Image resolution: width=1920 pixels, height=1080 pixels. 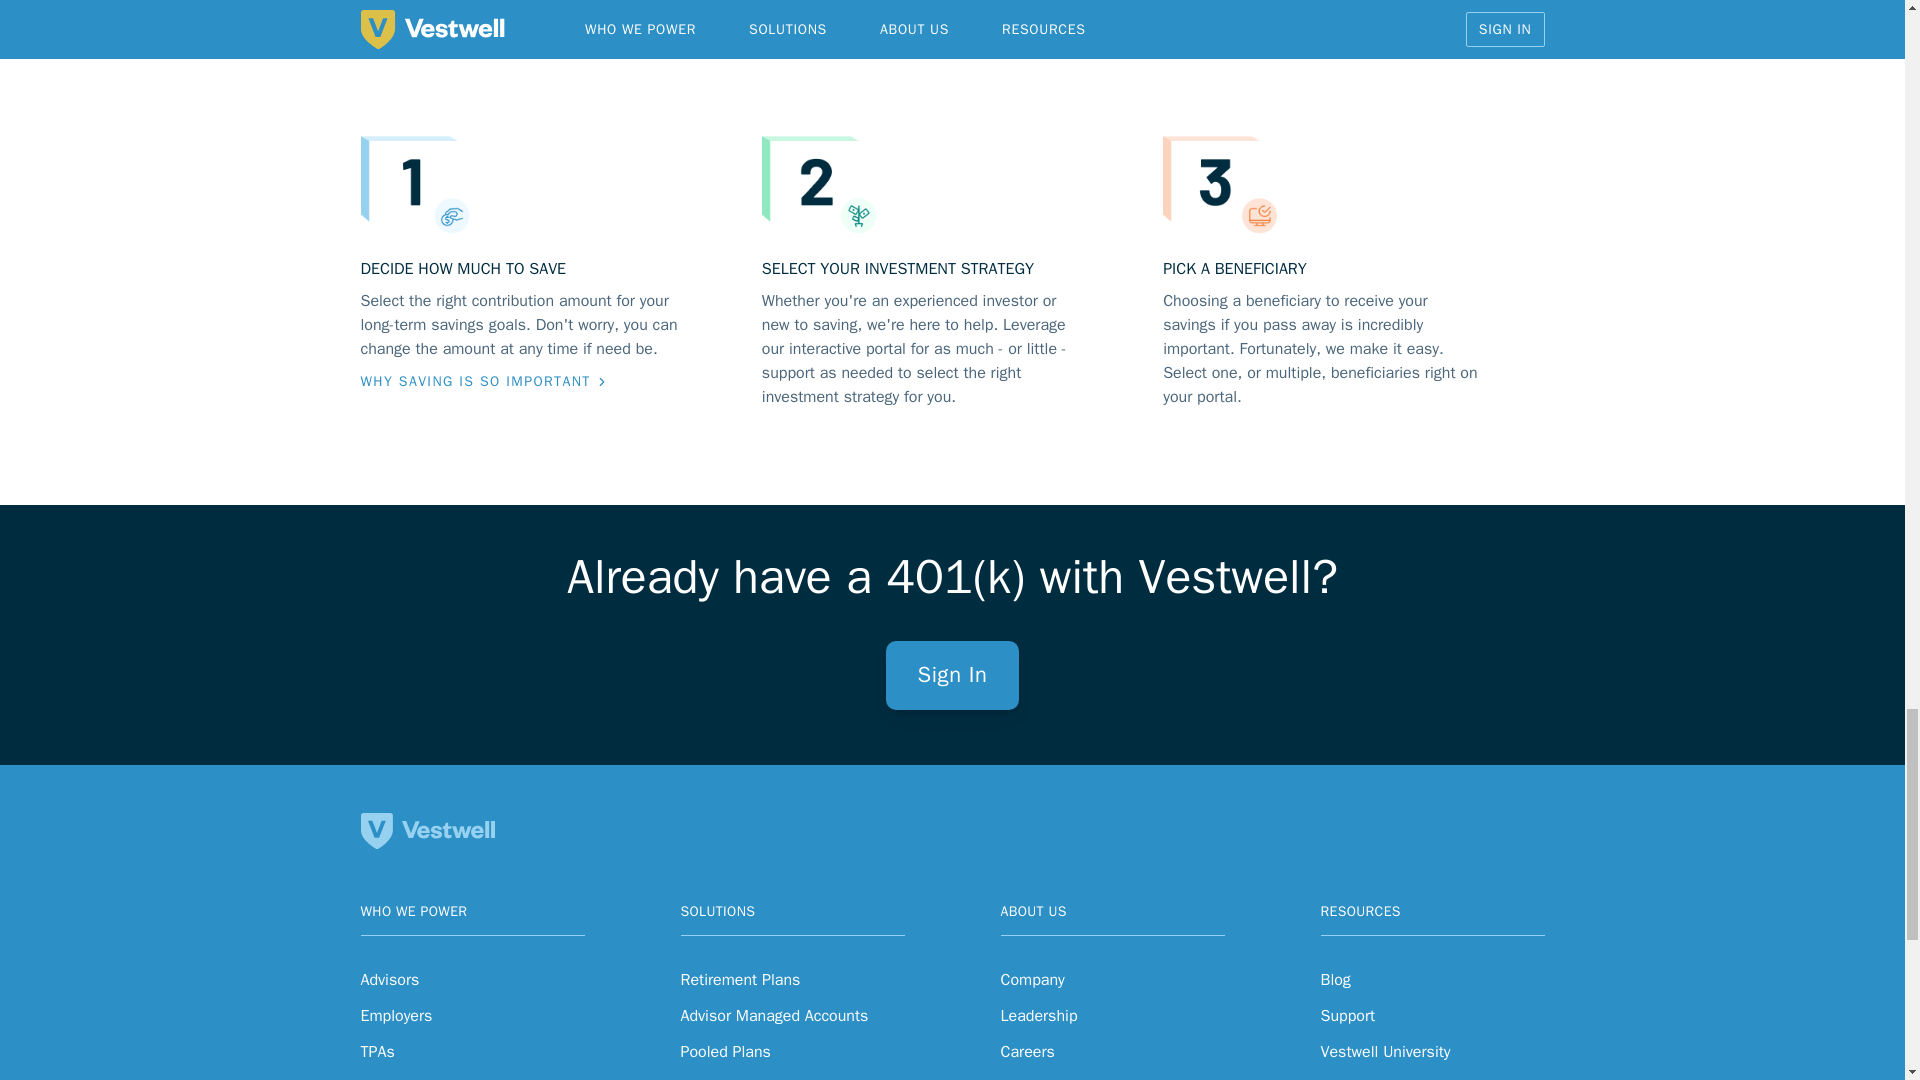 I want to click on Advisors, so click(x=389, y=980).